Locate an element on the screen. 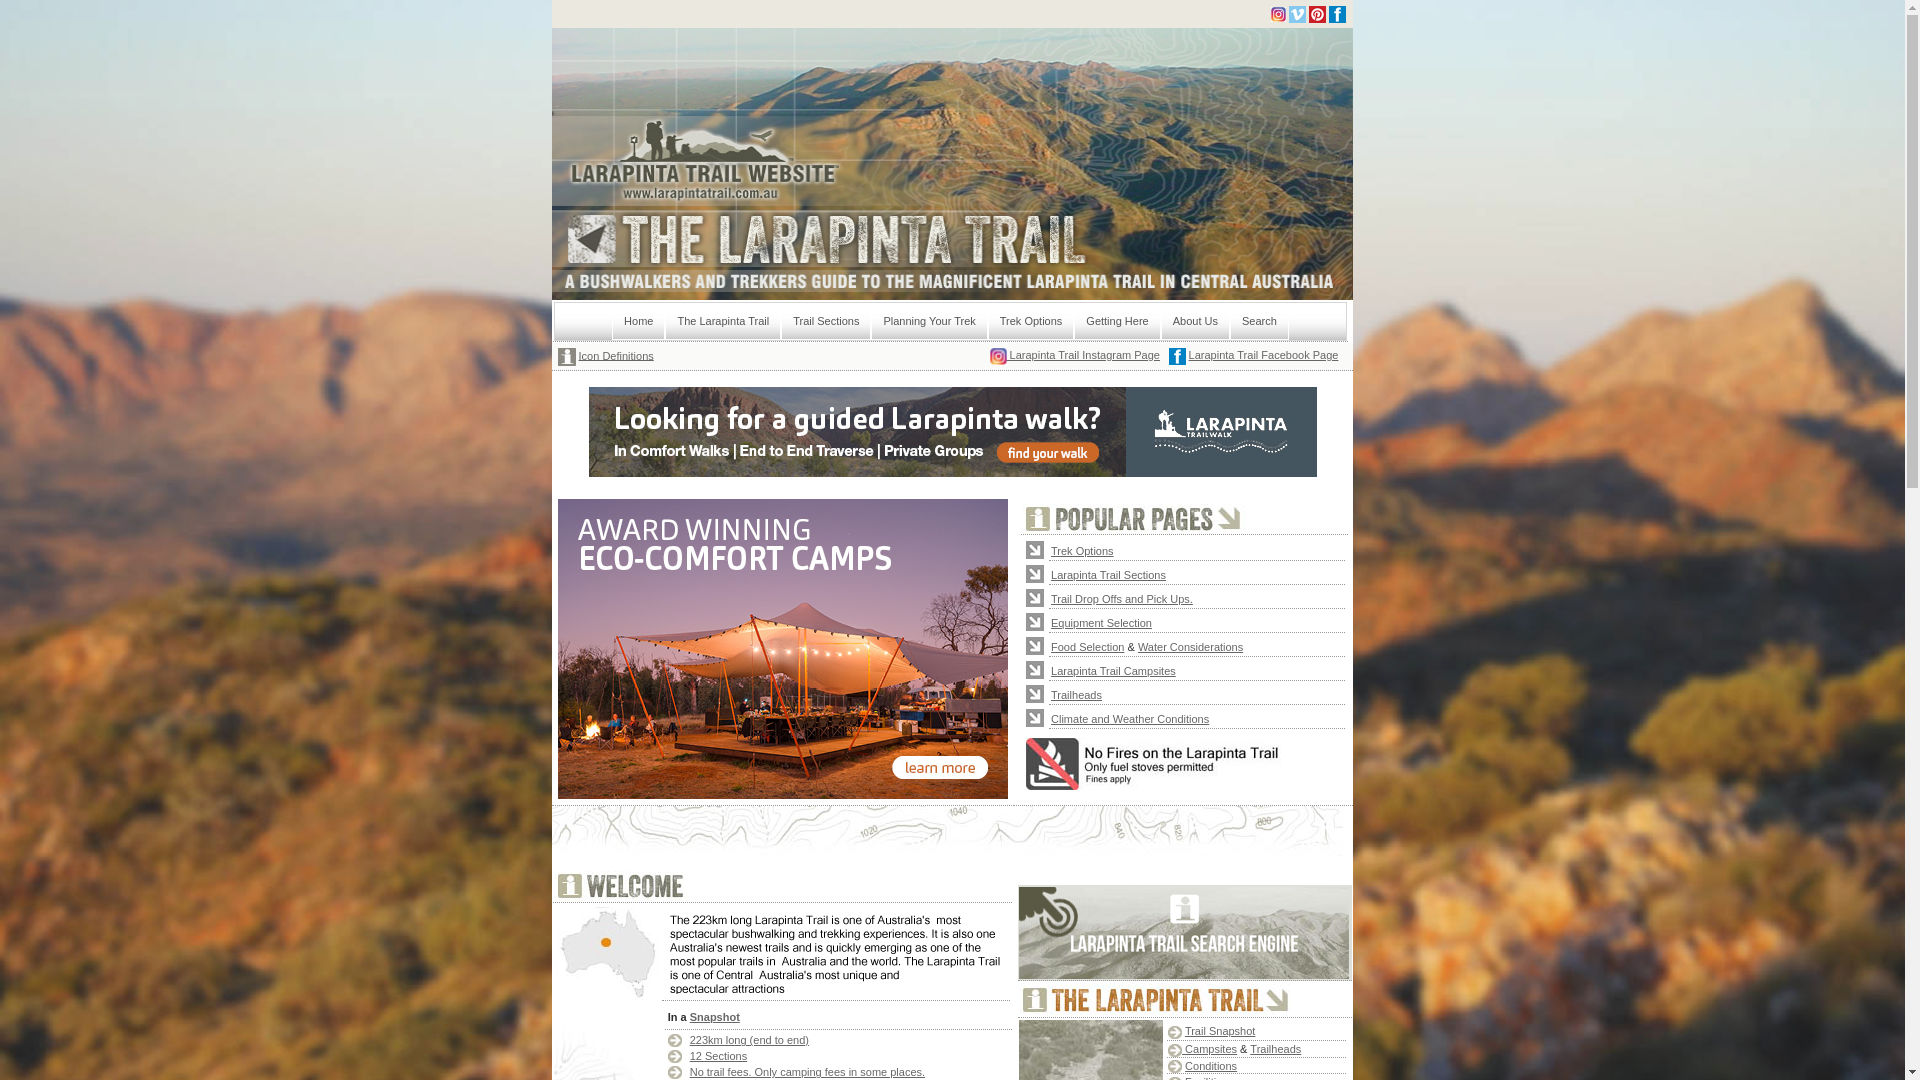  Larapinta Trail Campsites is located at coordinates (1114, 670).